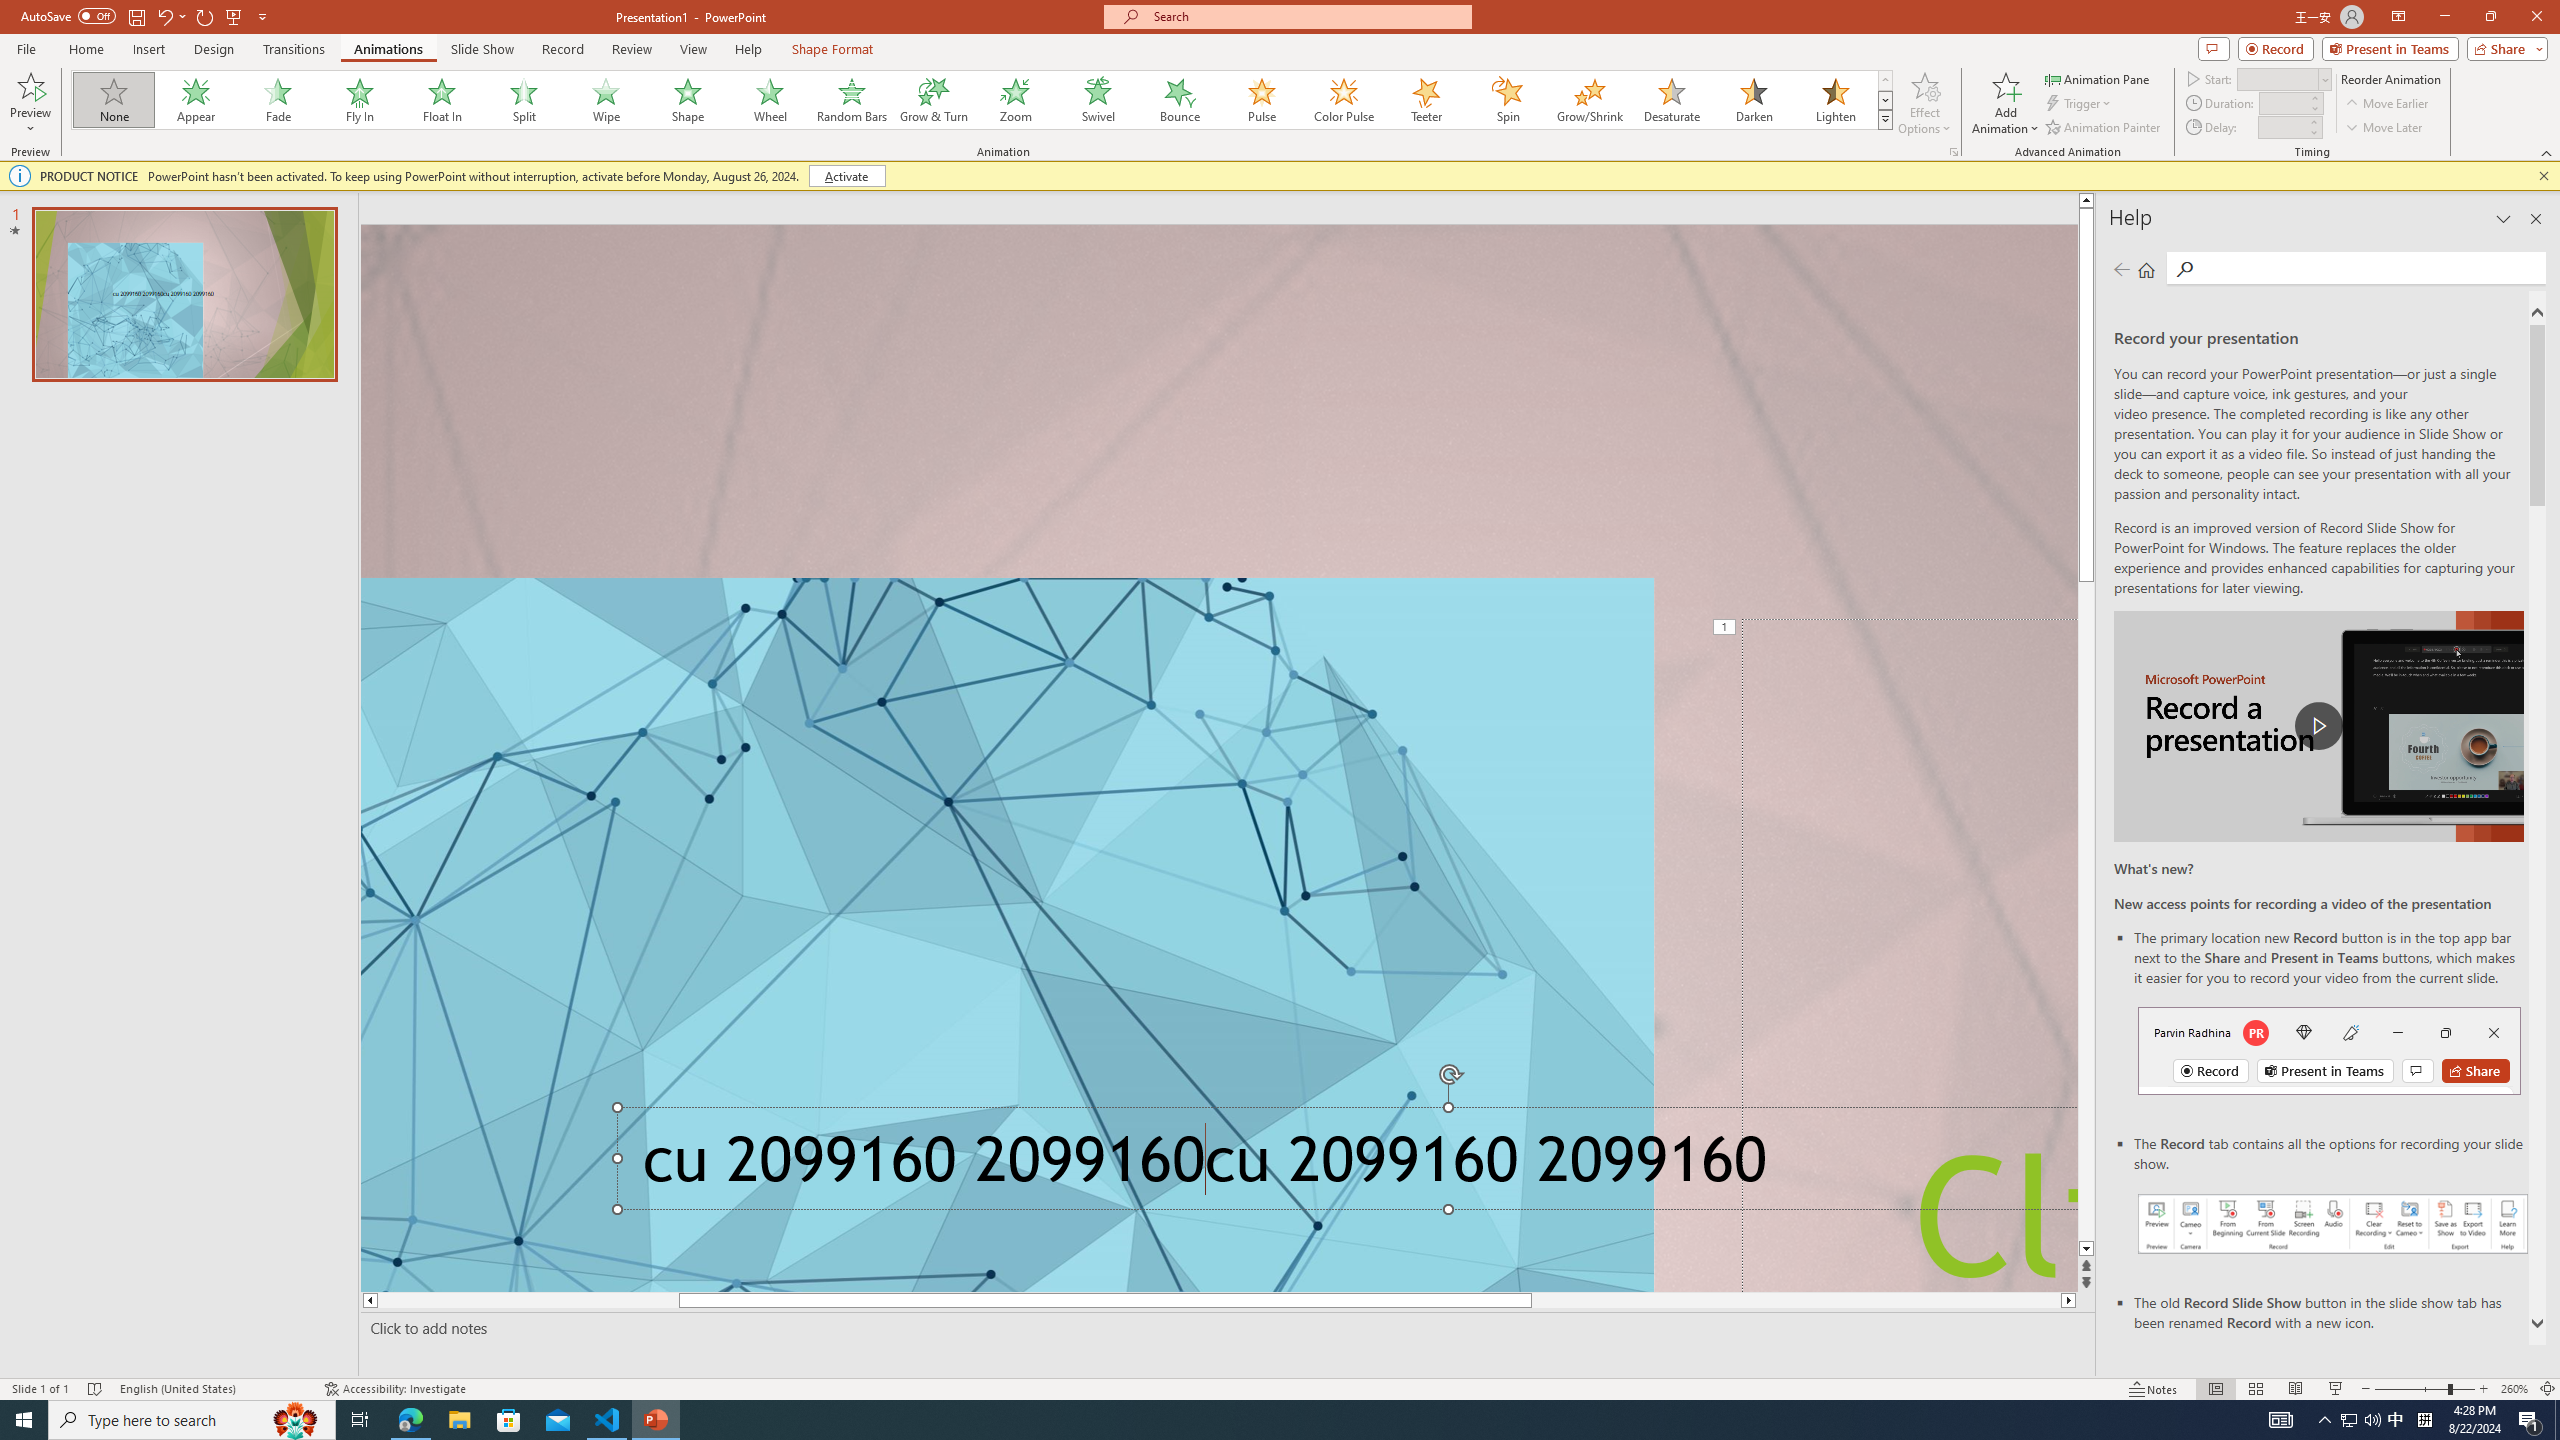 This screenshot has width=2560, height=1440. Describe the element at coordinates (2333, 1224) in the screenshot. I see `Record your presentations screenshot one` at that location.